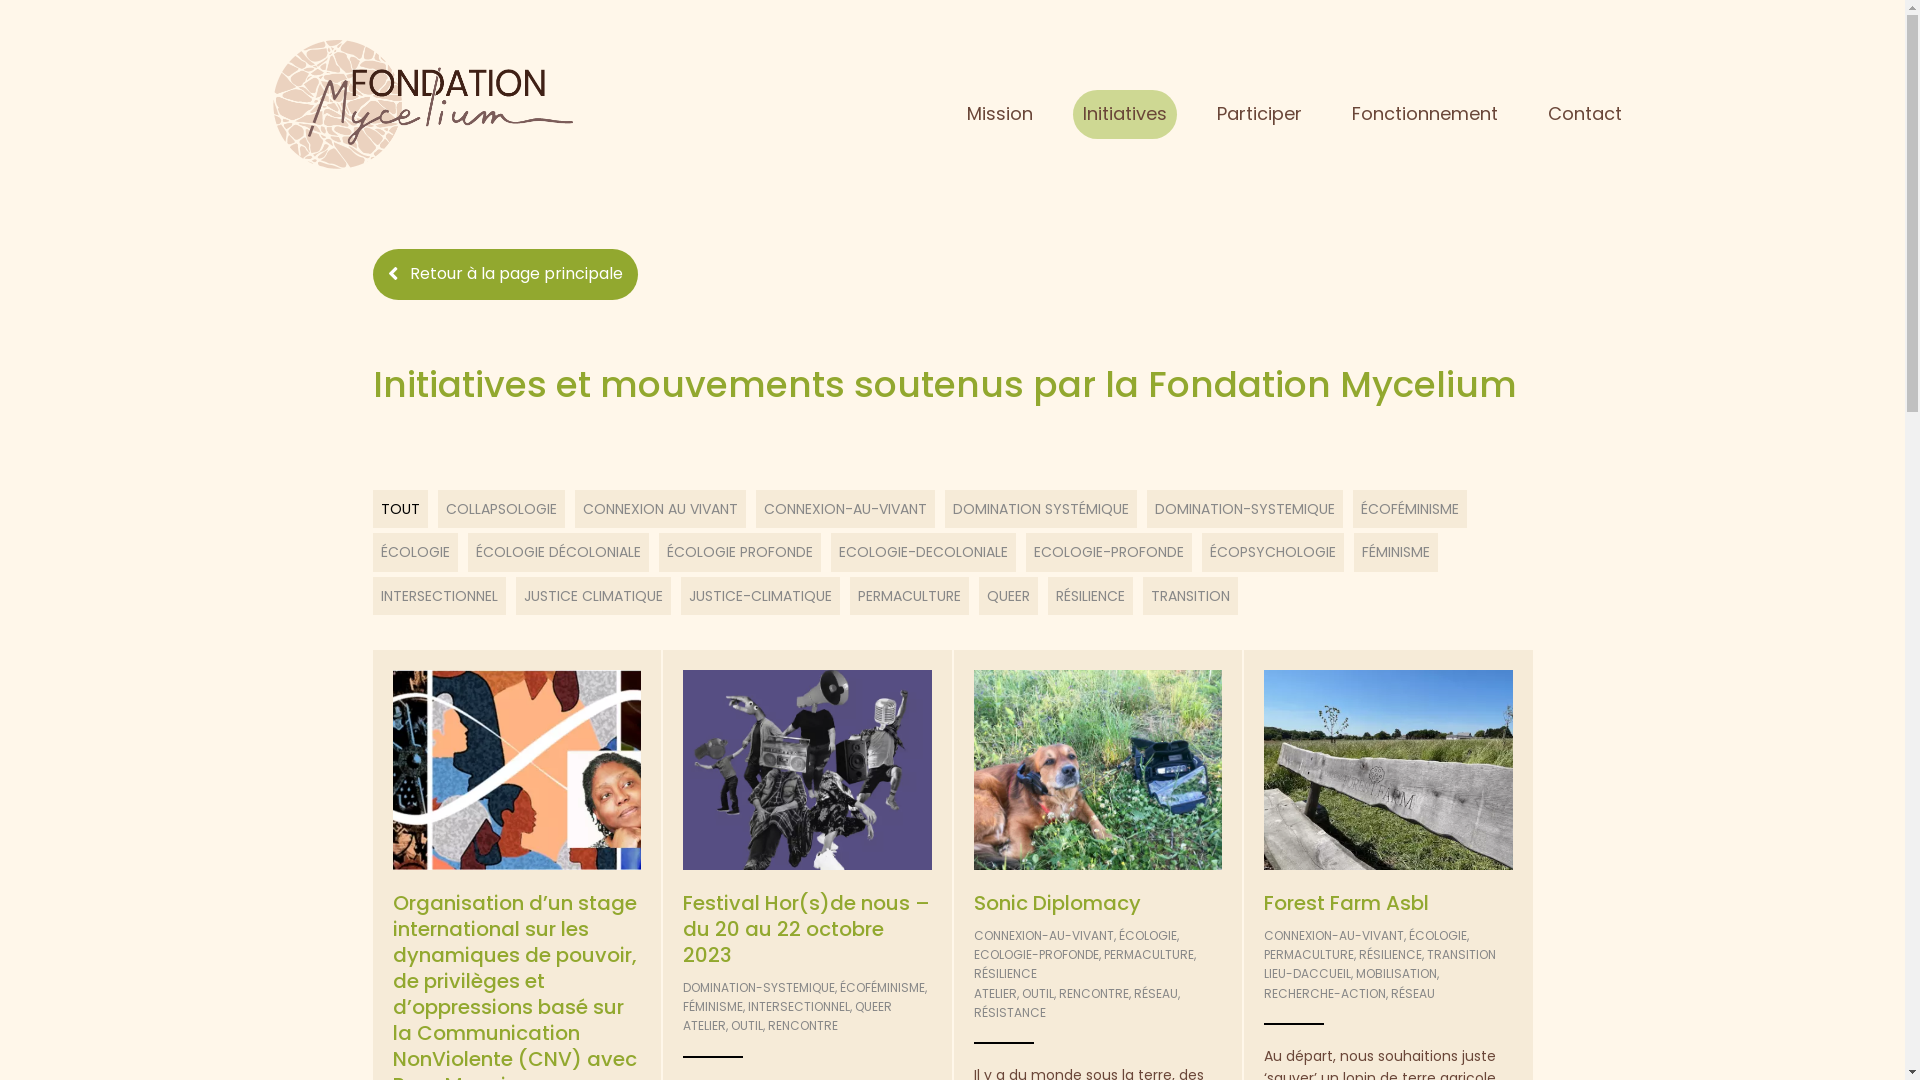 Image resolution: width=1920 pixels, height=1080 pixels. I want to click on INTERSECTIONNEL, so click(799, 1006).